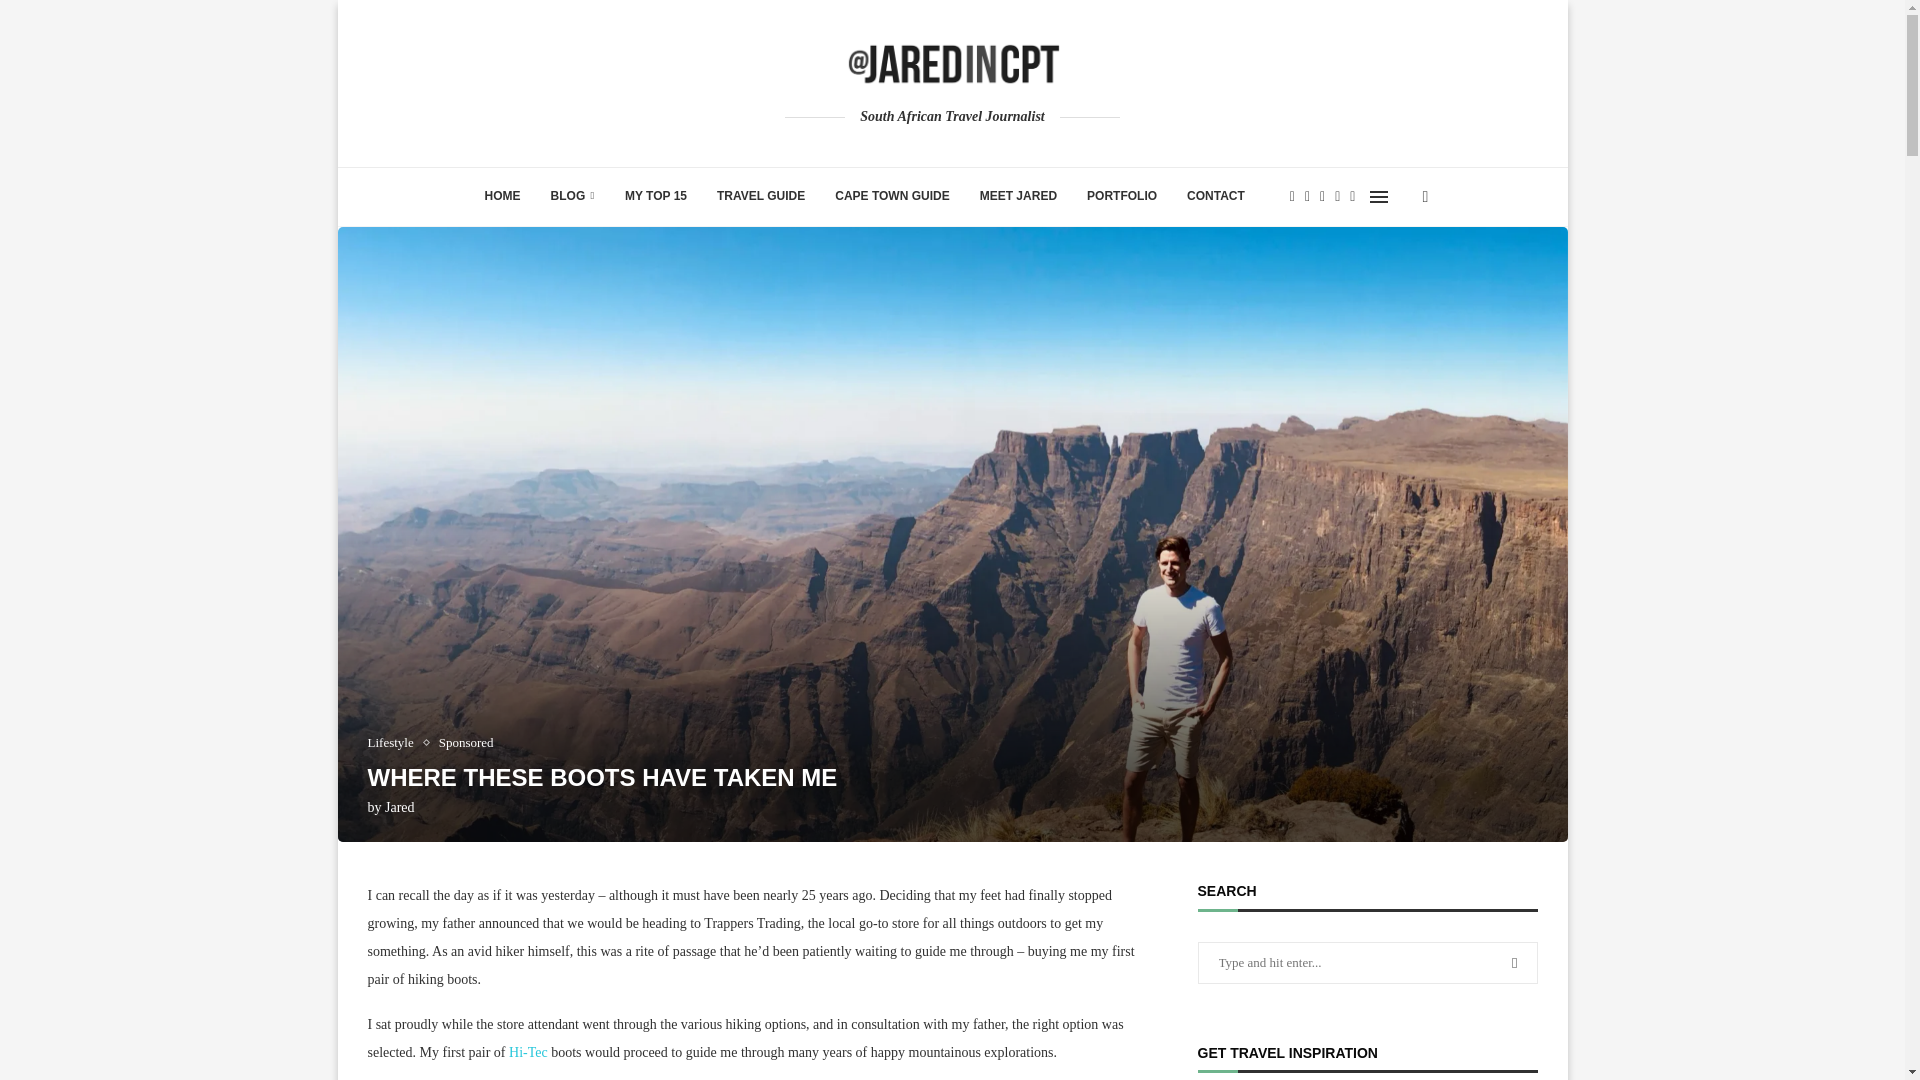 Image resolution: width=1920 pixels, height=1080 pixels. I want to click on Hi-Tec, so click(528, 1052).